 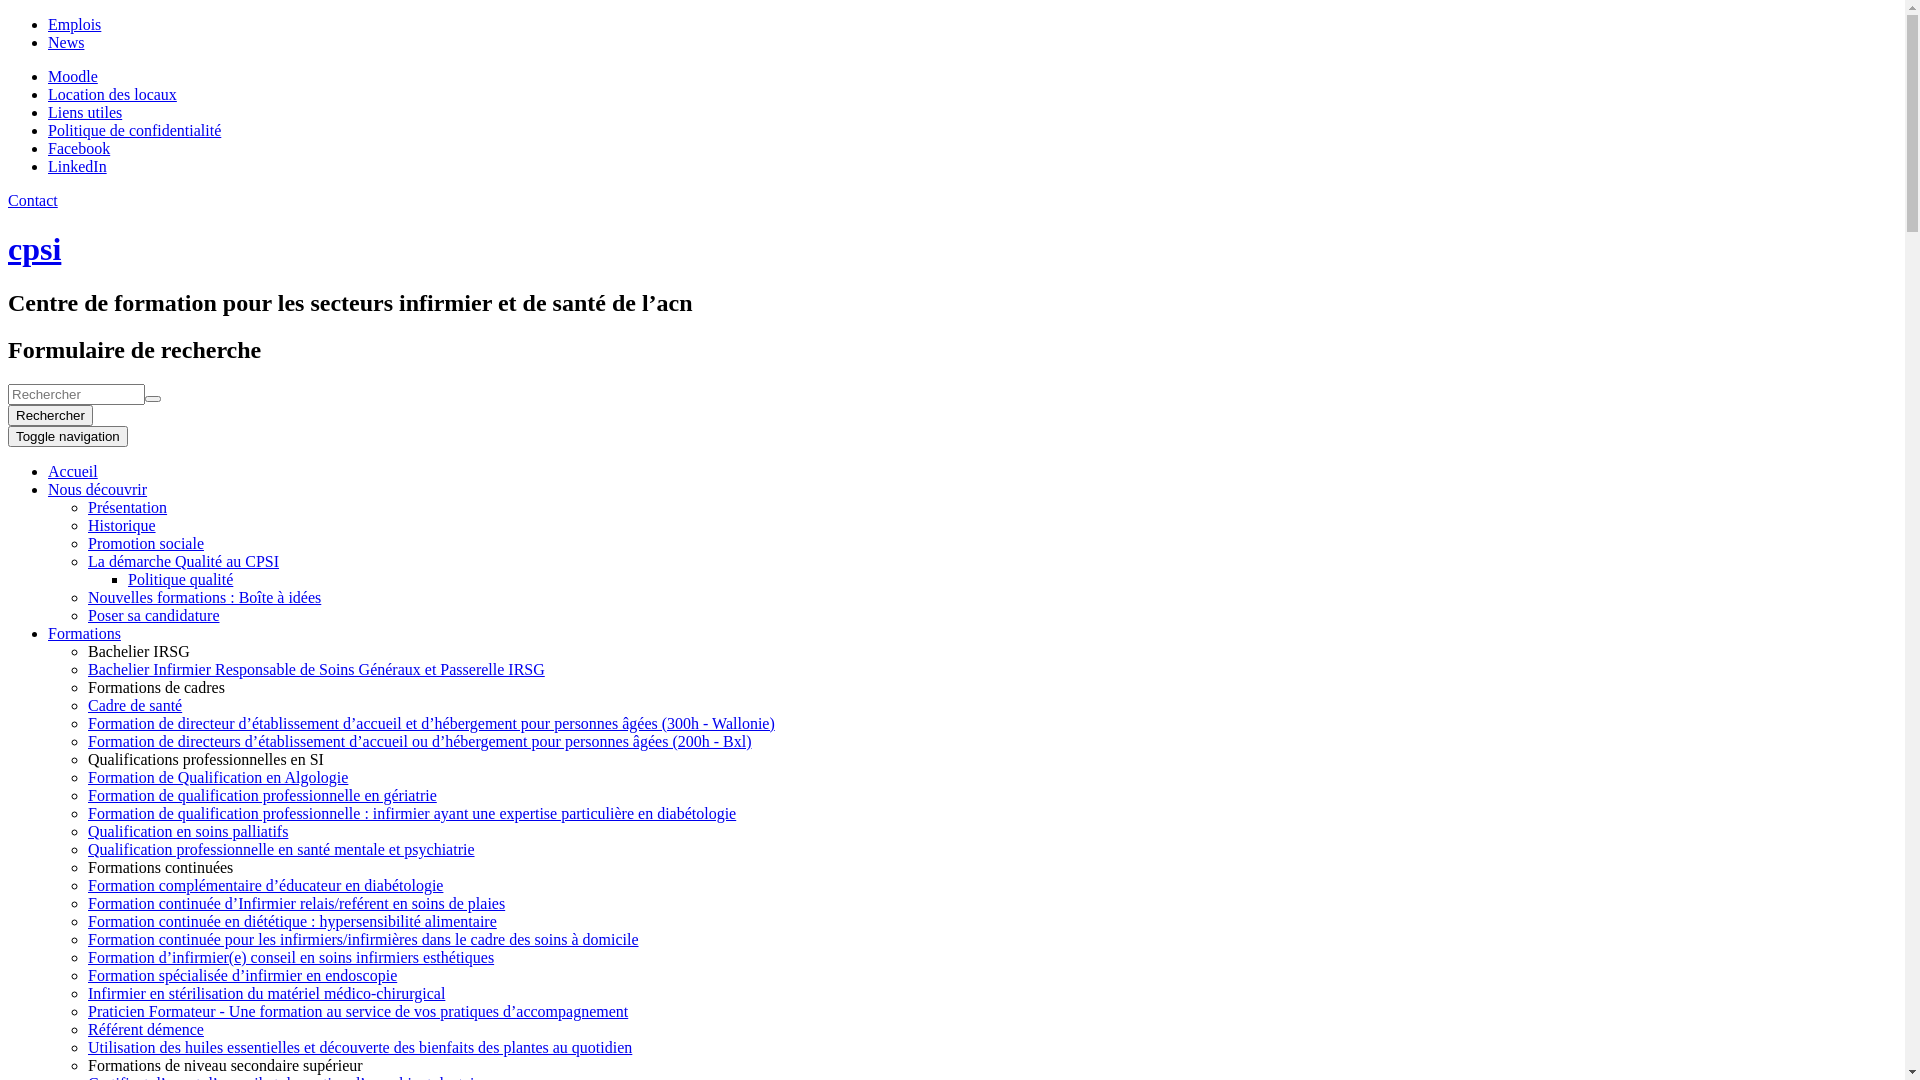 I want to click on Qualification en soins palliatifs, so click(x=188, y=832).